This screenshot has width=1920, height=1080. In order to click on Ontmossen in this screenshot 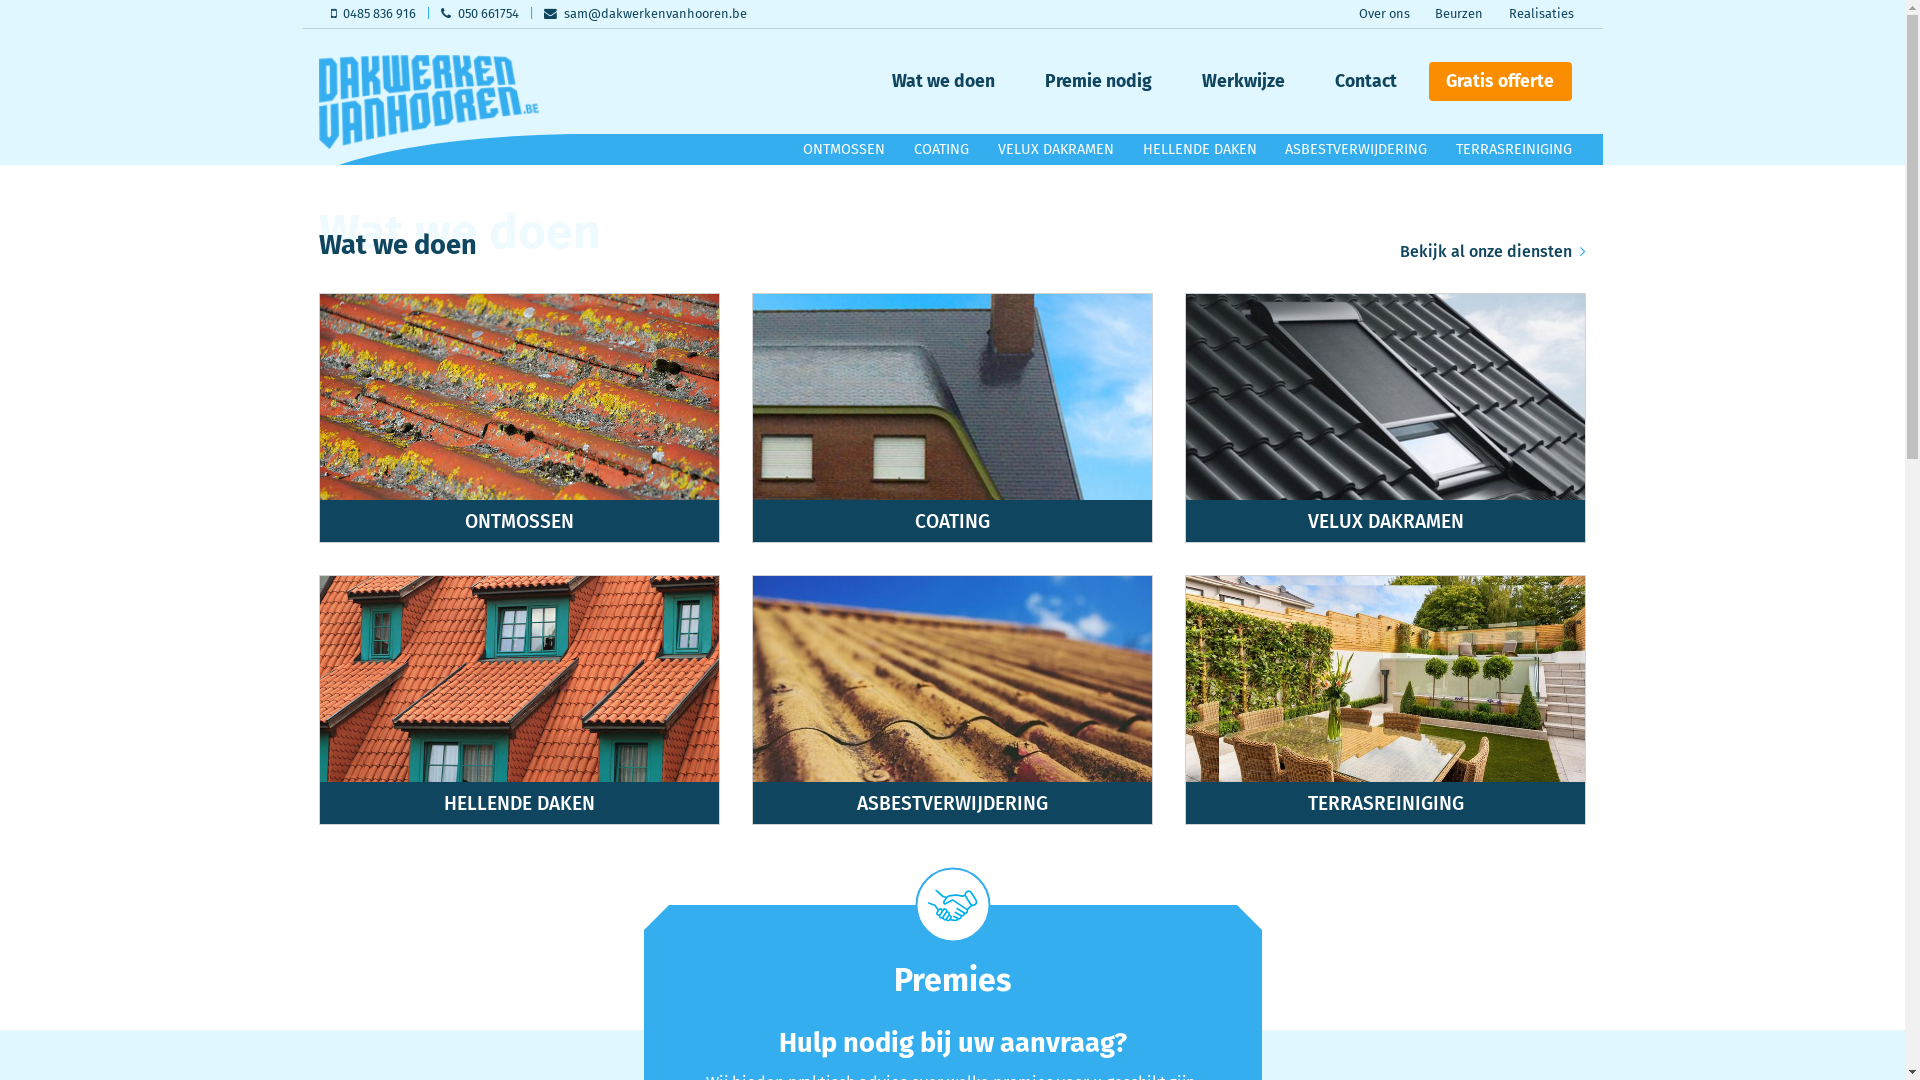, I will do `click(520, 418)`.